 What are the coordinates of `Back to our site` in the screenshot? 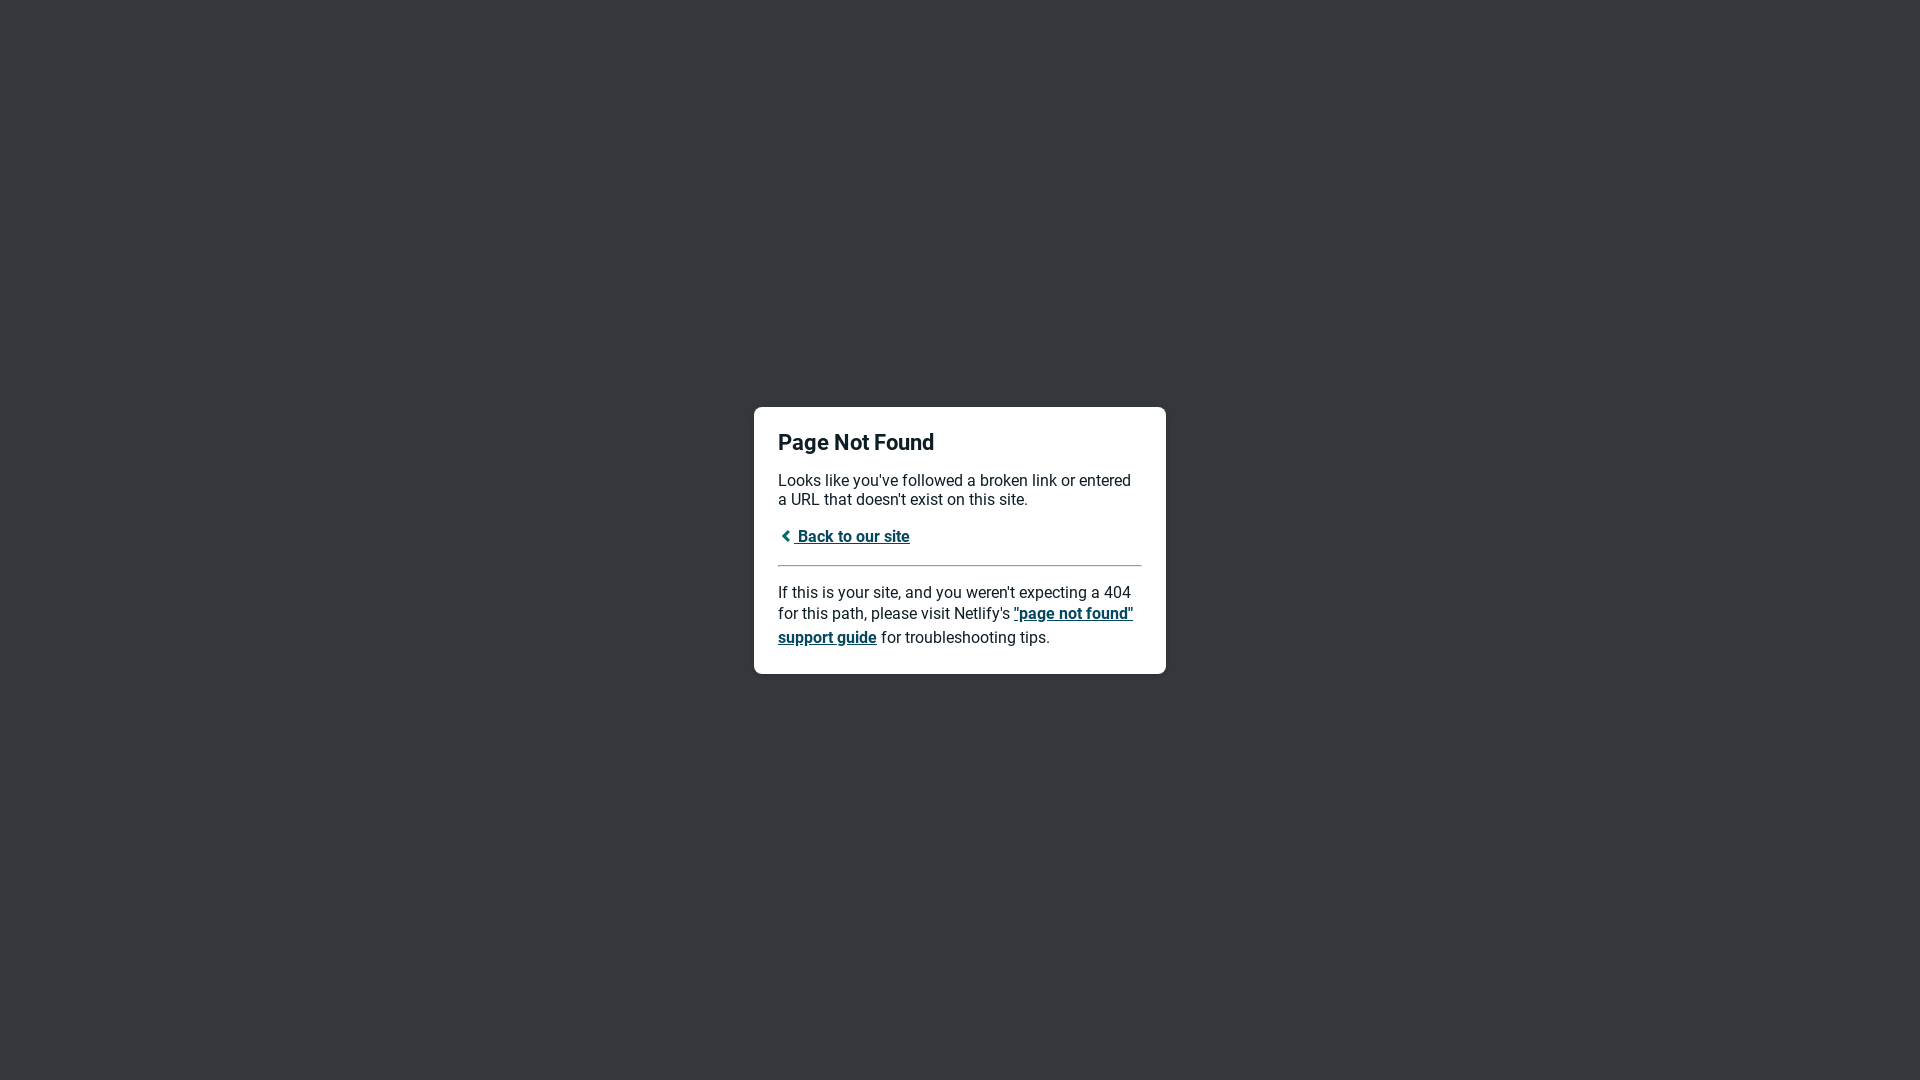 It's located at (844, 536).